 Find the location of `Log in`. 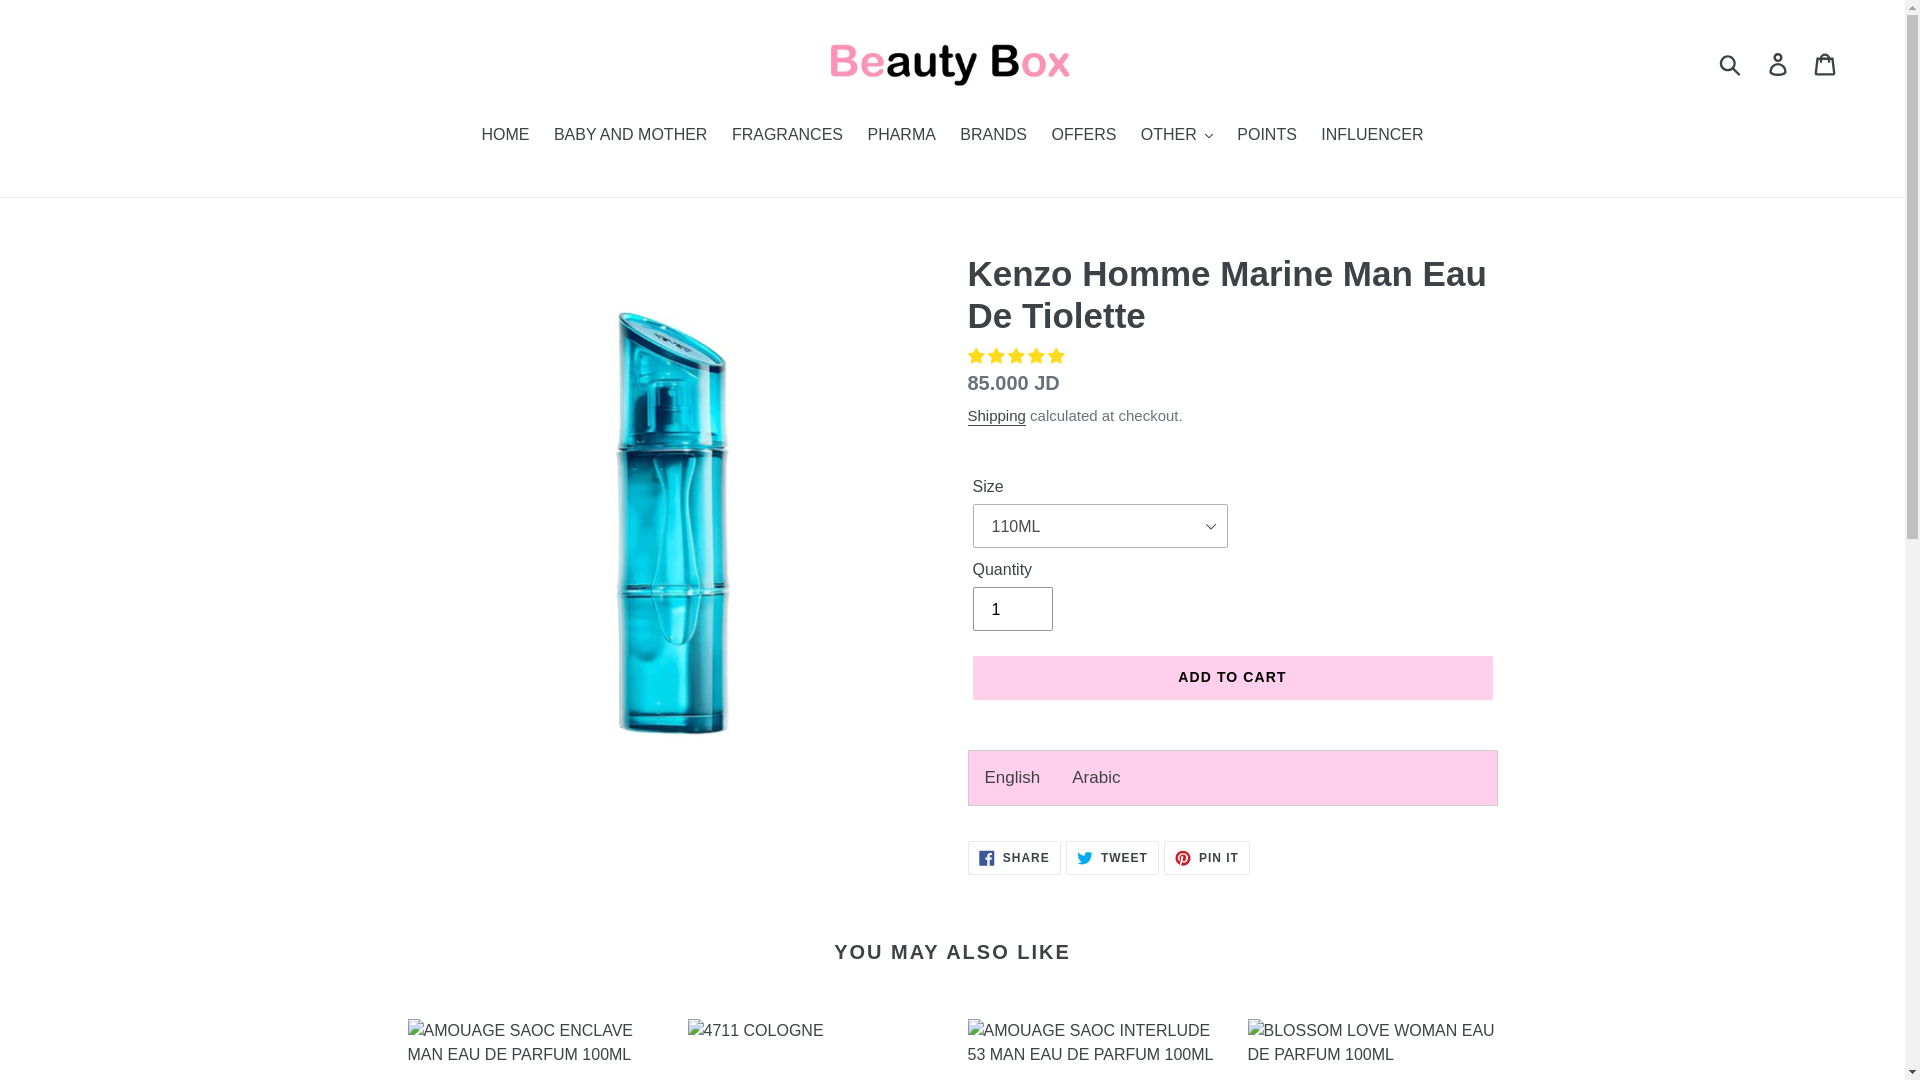

Log in is located at coordinates (1779, 64).